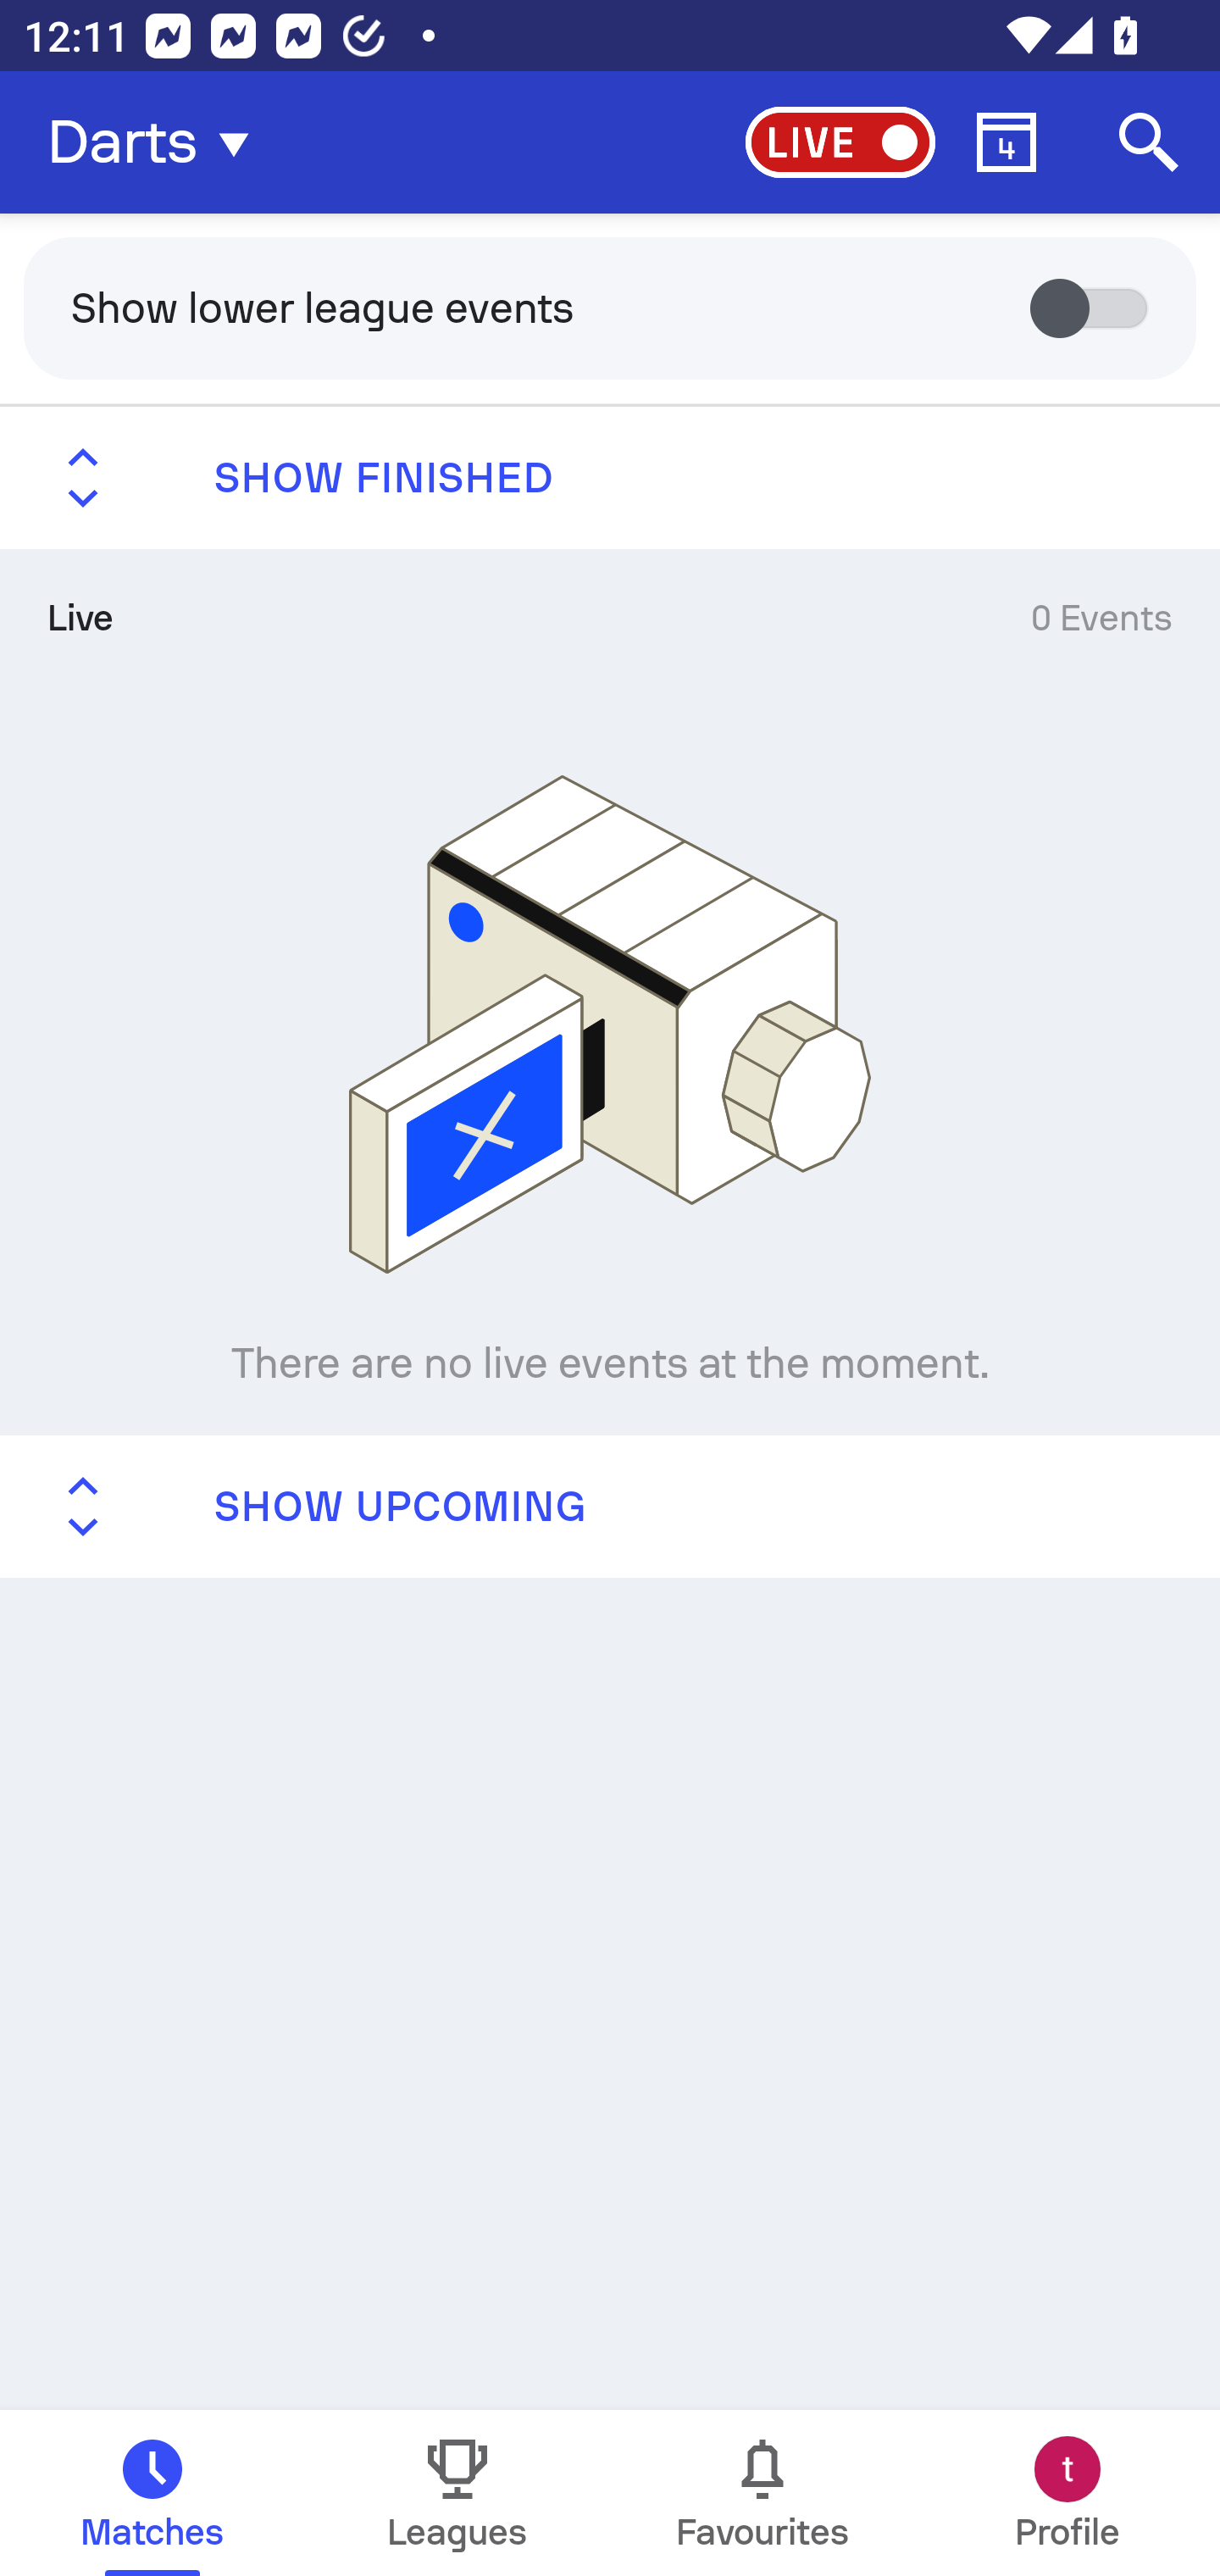 This screenshot has height=2576, width=1220. Describe the element at coordinates (1006, 142) in the screenshot. I see `Calendar` at that location.